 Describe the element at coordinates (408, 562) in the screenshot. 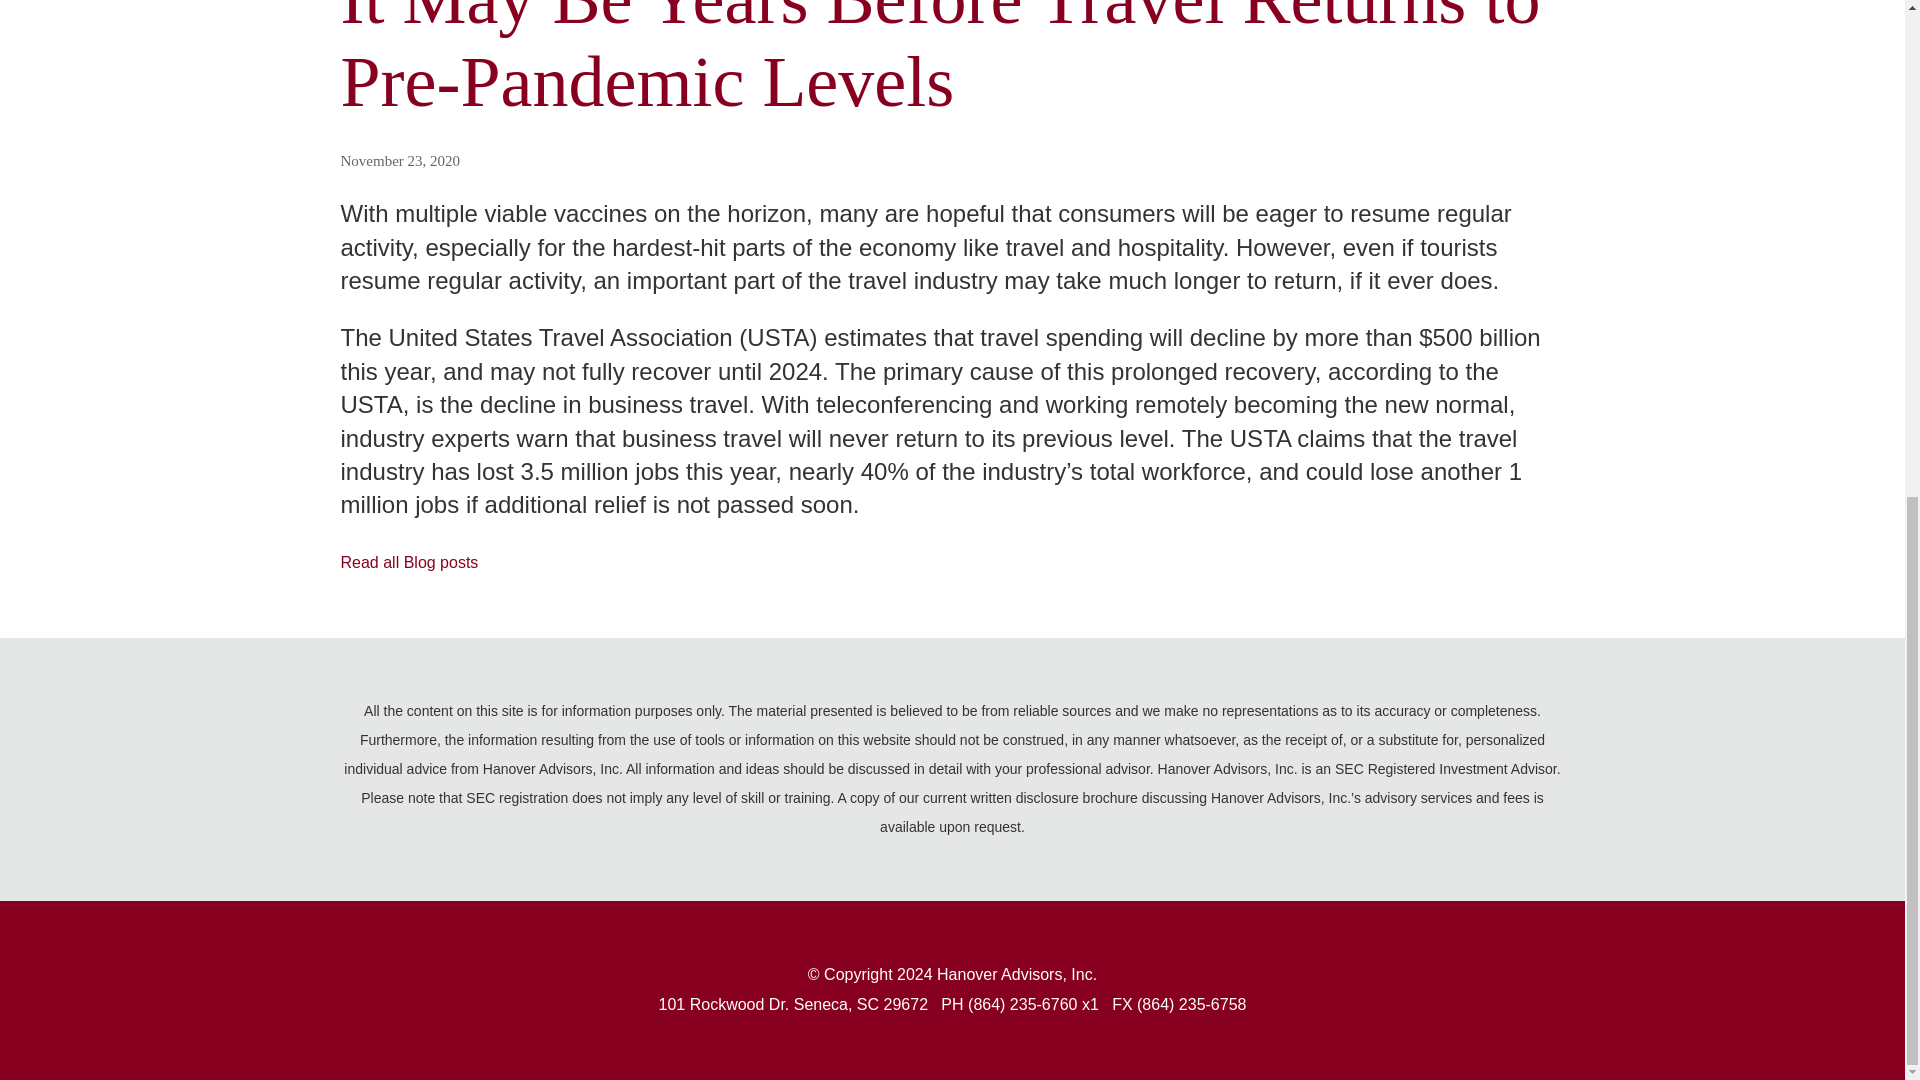

I see `Read all Blog posts` at that location.